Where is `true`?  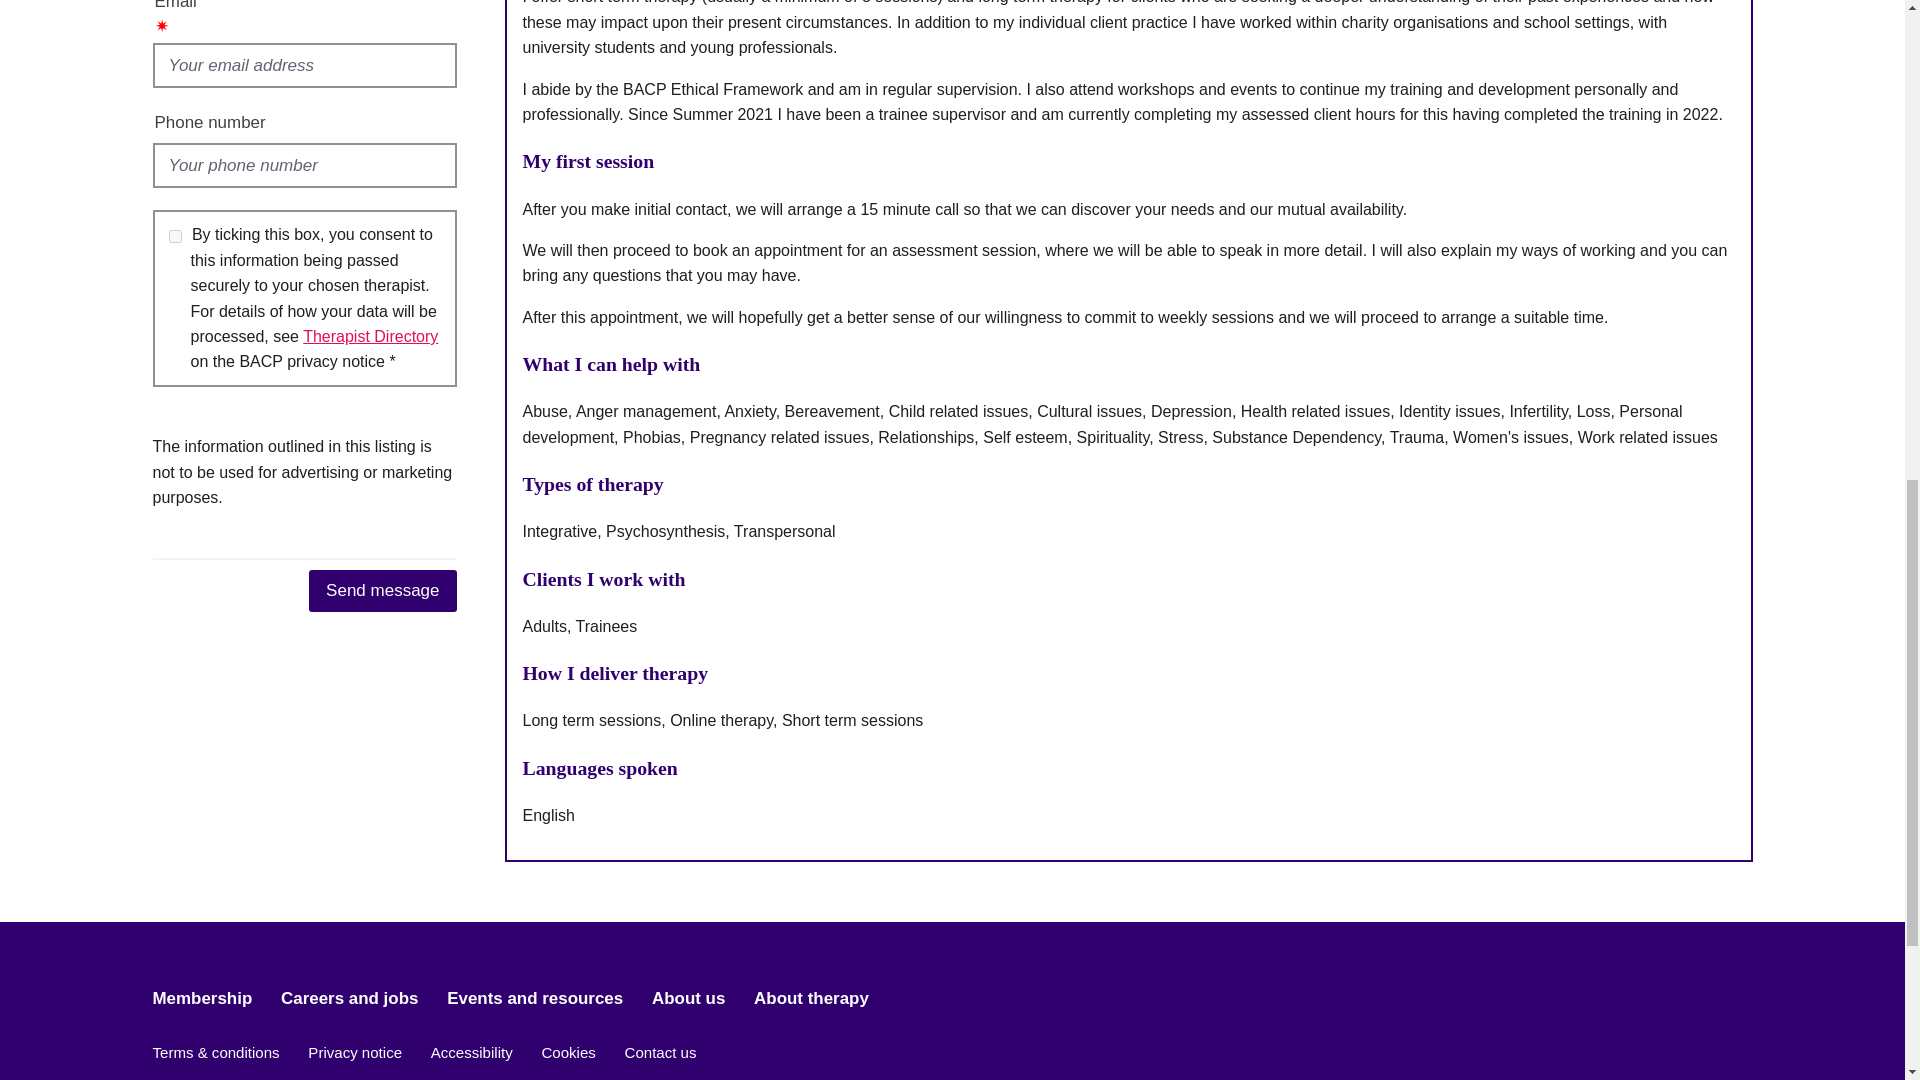 true is located at coordinates (174, 236).